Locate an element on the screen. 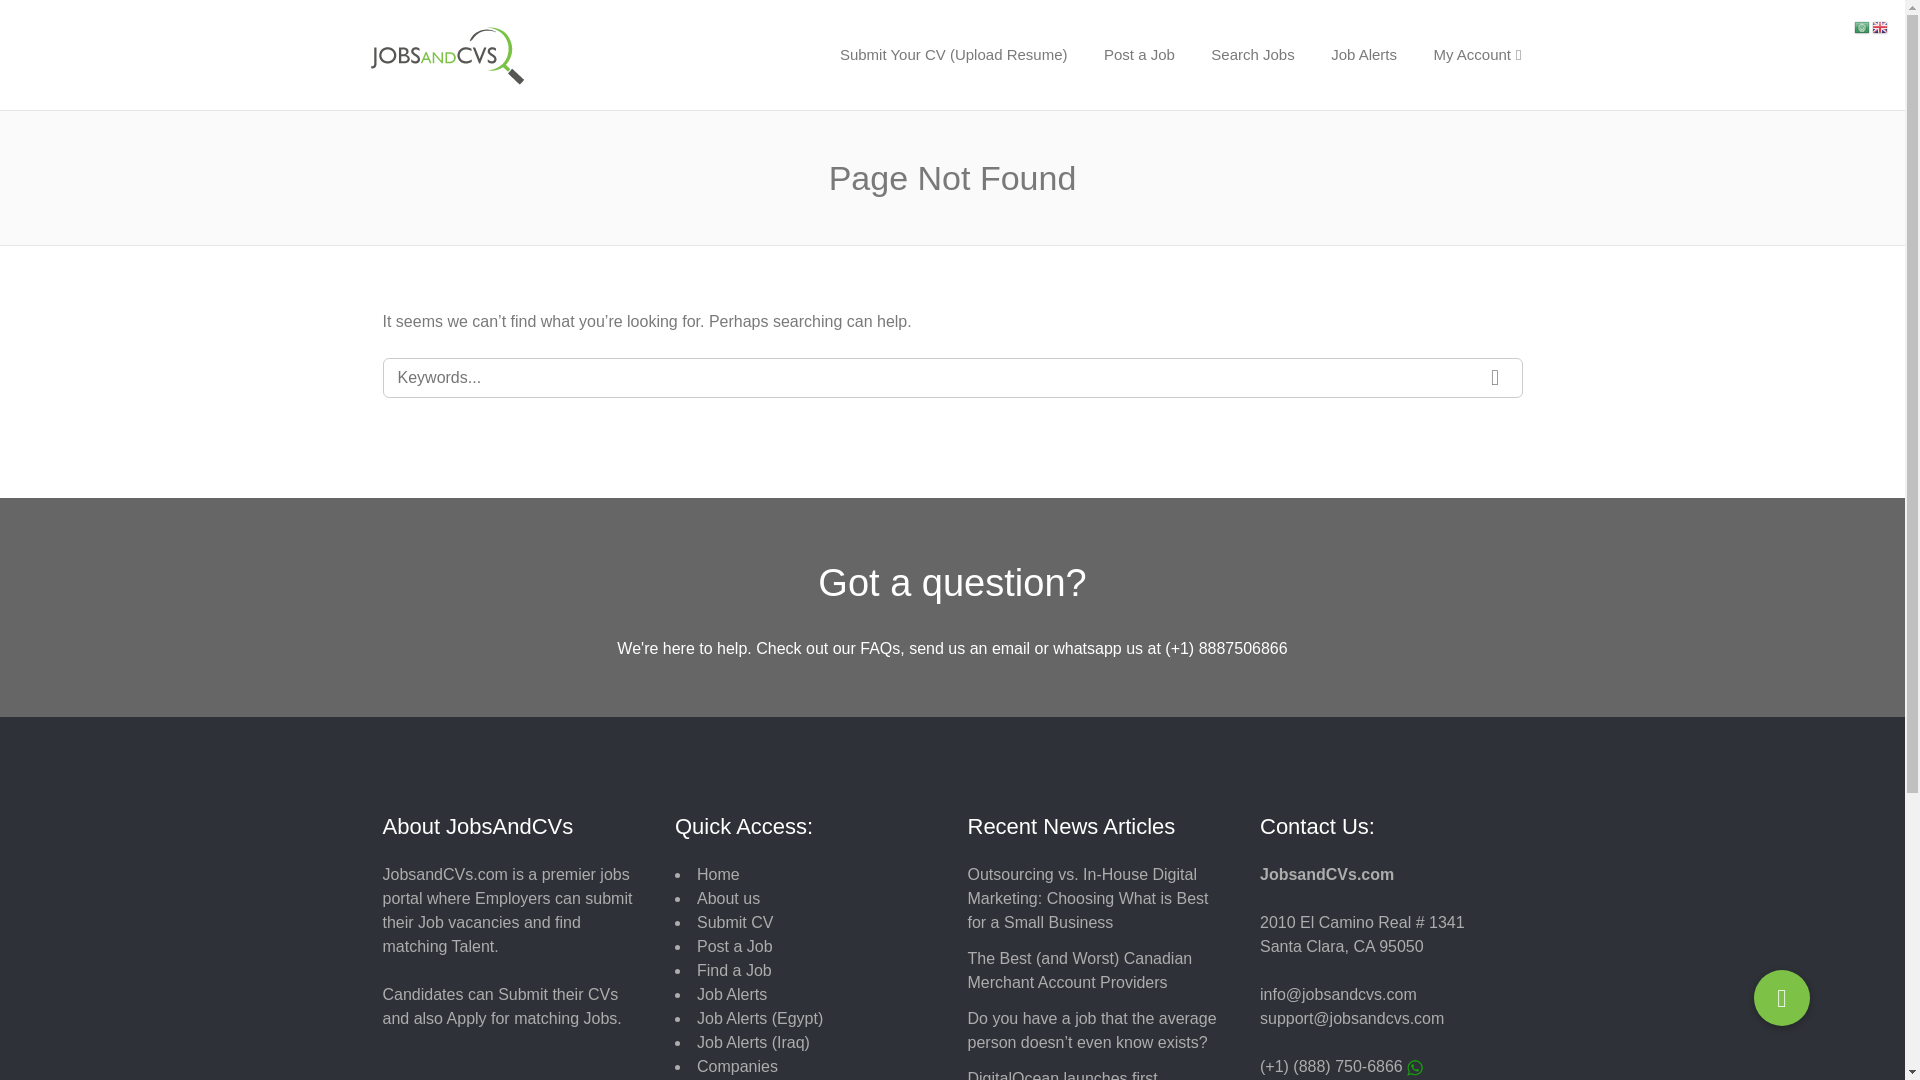  Job Alerts is located at coordinates (1364, 54).